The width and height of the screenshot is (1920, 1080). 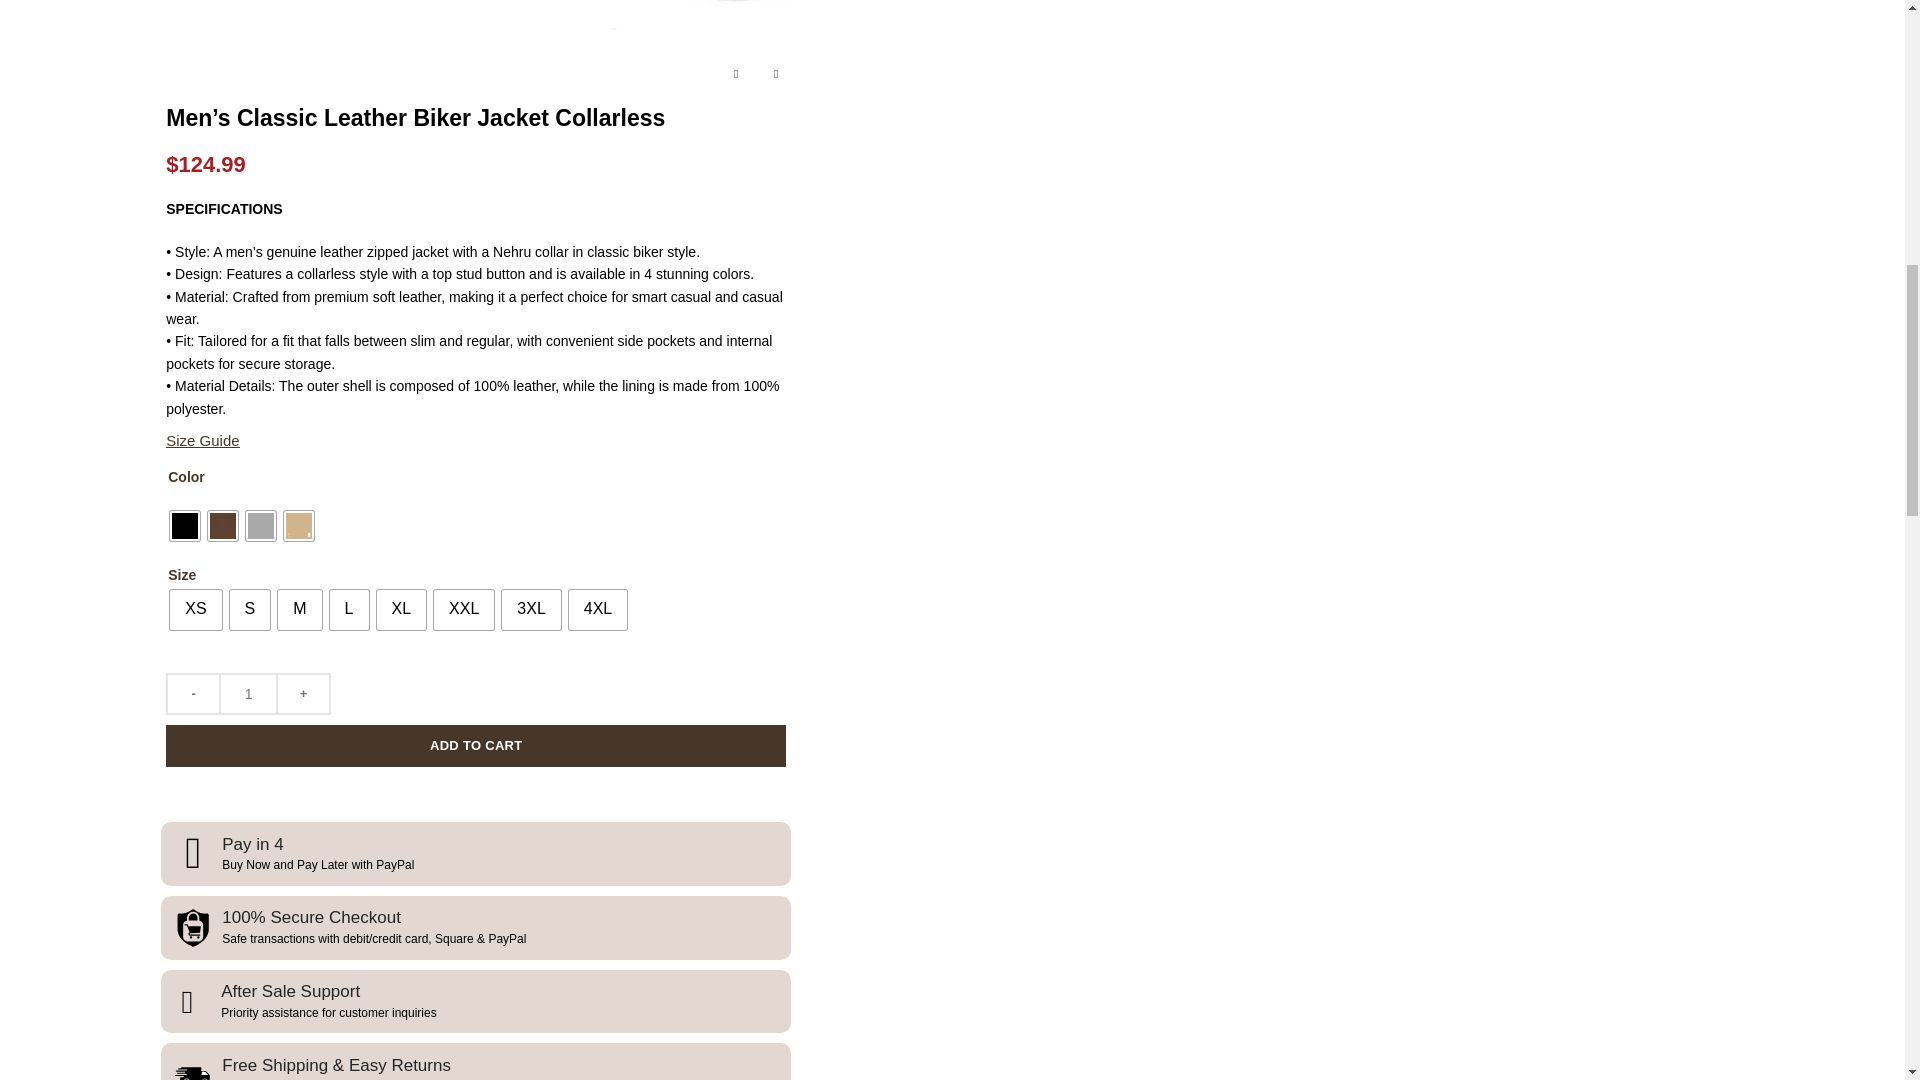 I want to click on -, so click(x=192, y=693).